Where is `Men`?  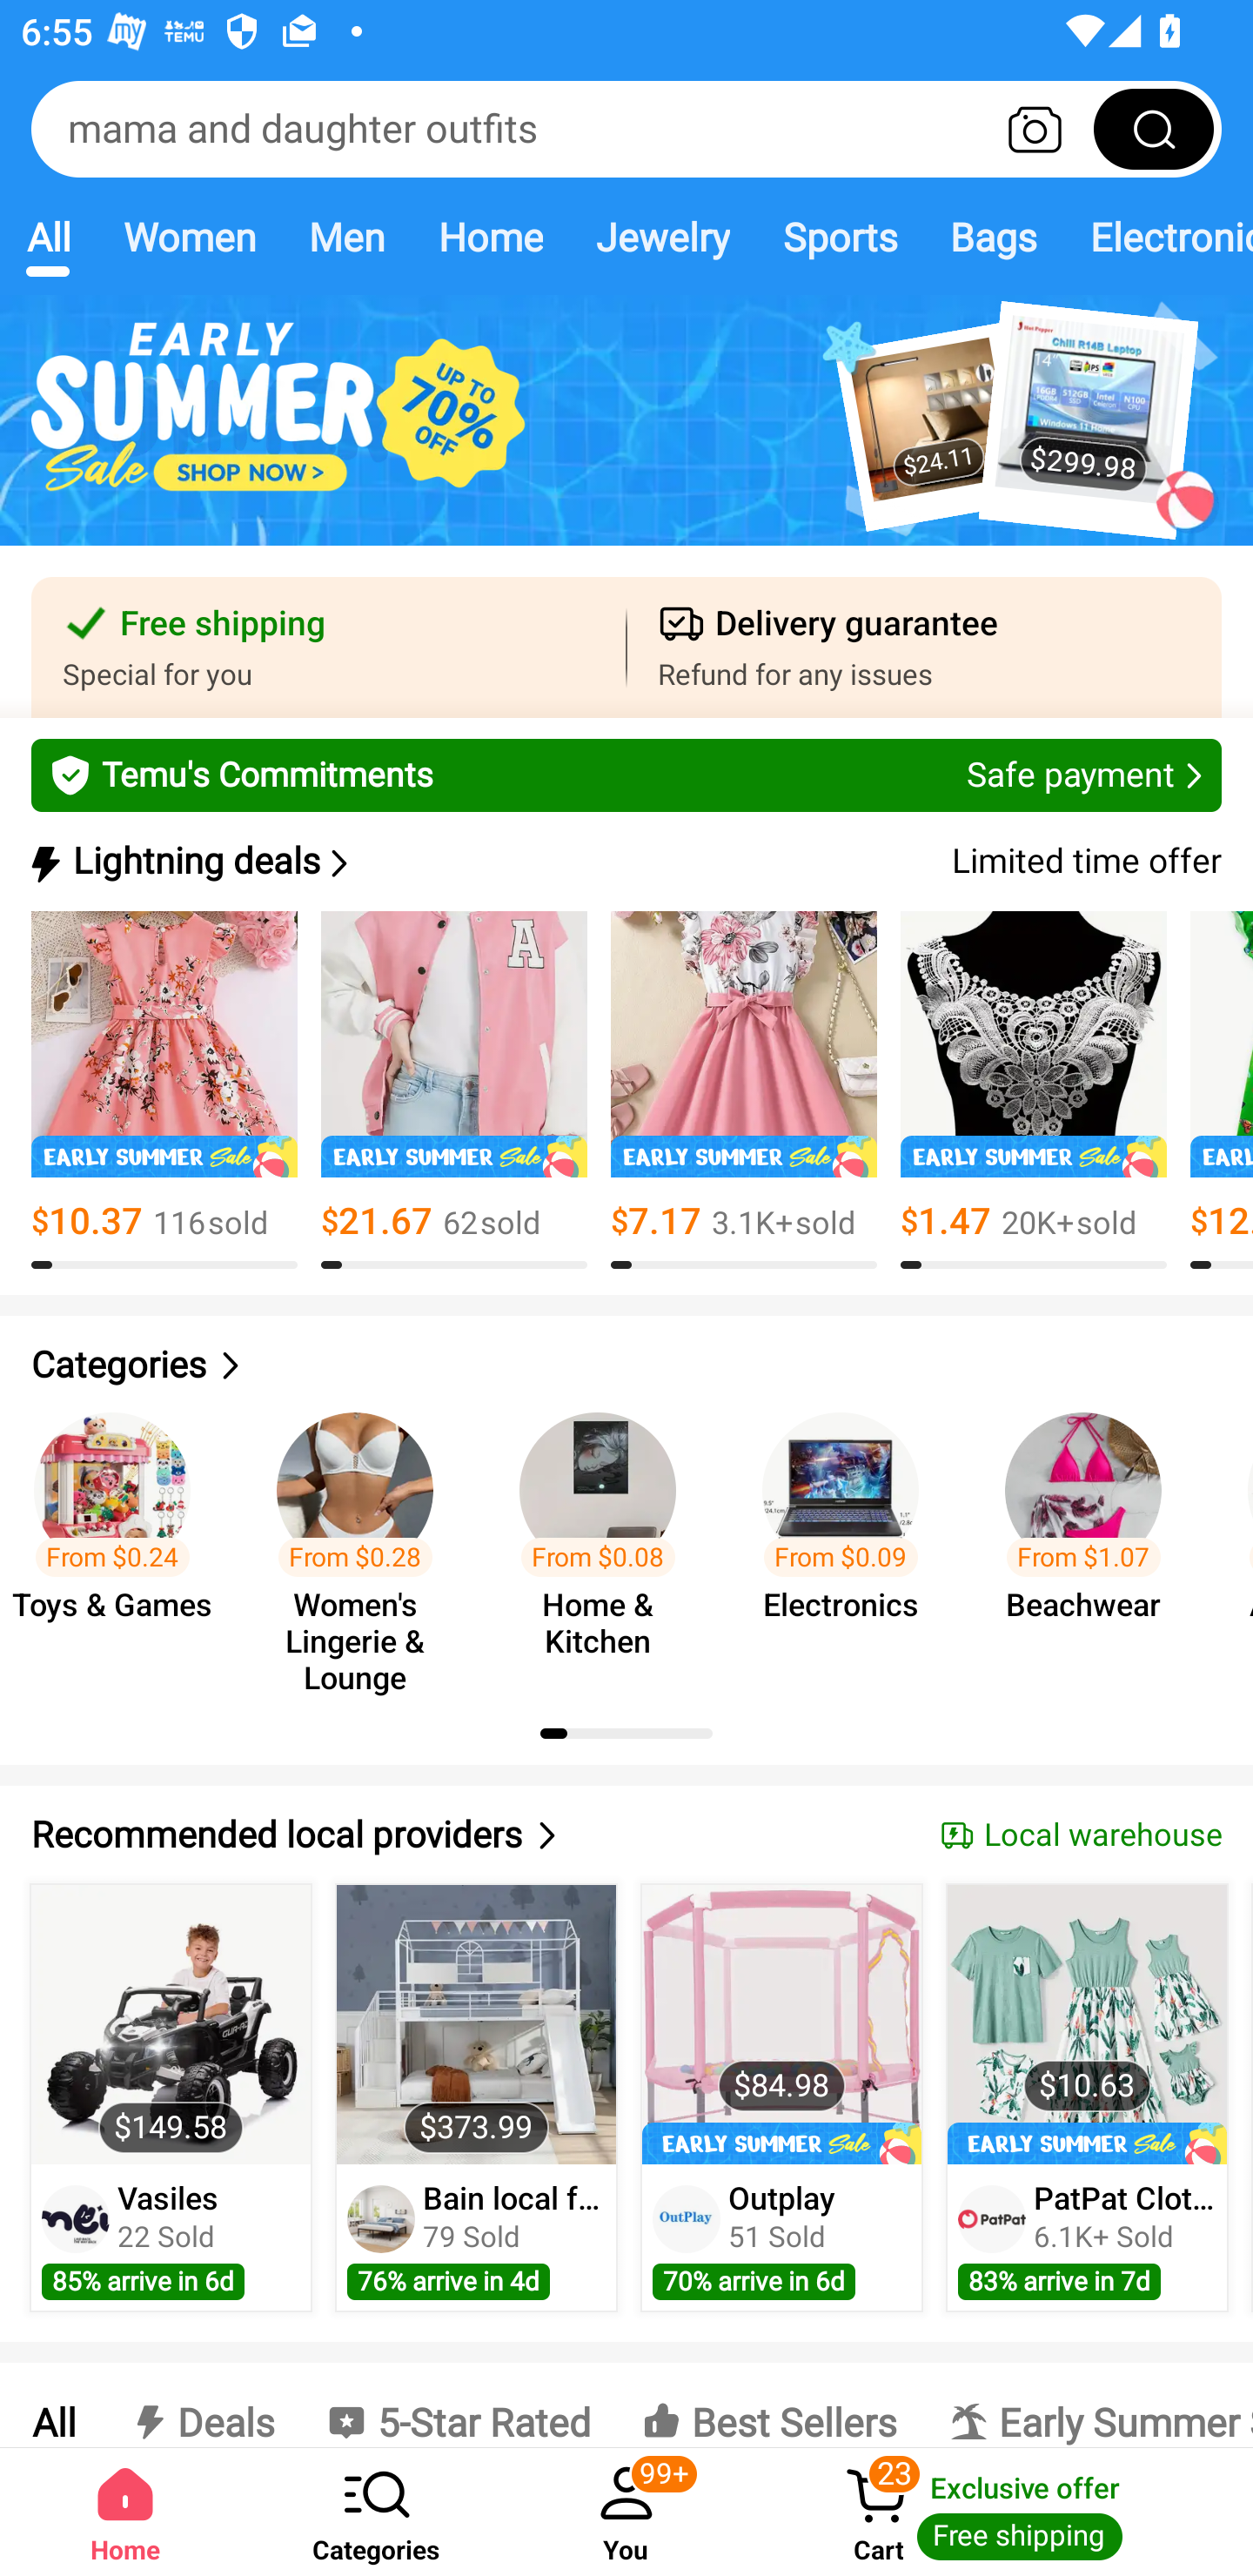
Men is located at coordinates (346, 237).